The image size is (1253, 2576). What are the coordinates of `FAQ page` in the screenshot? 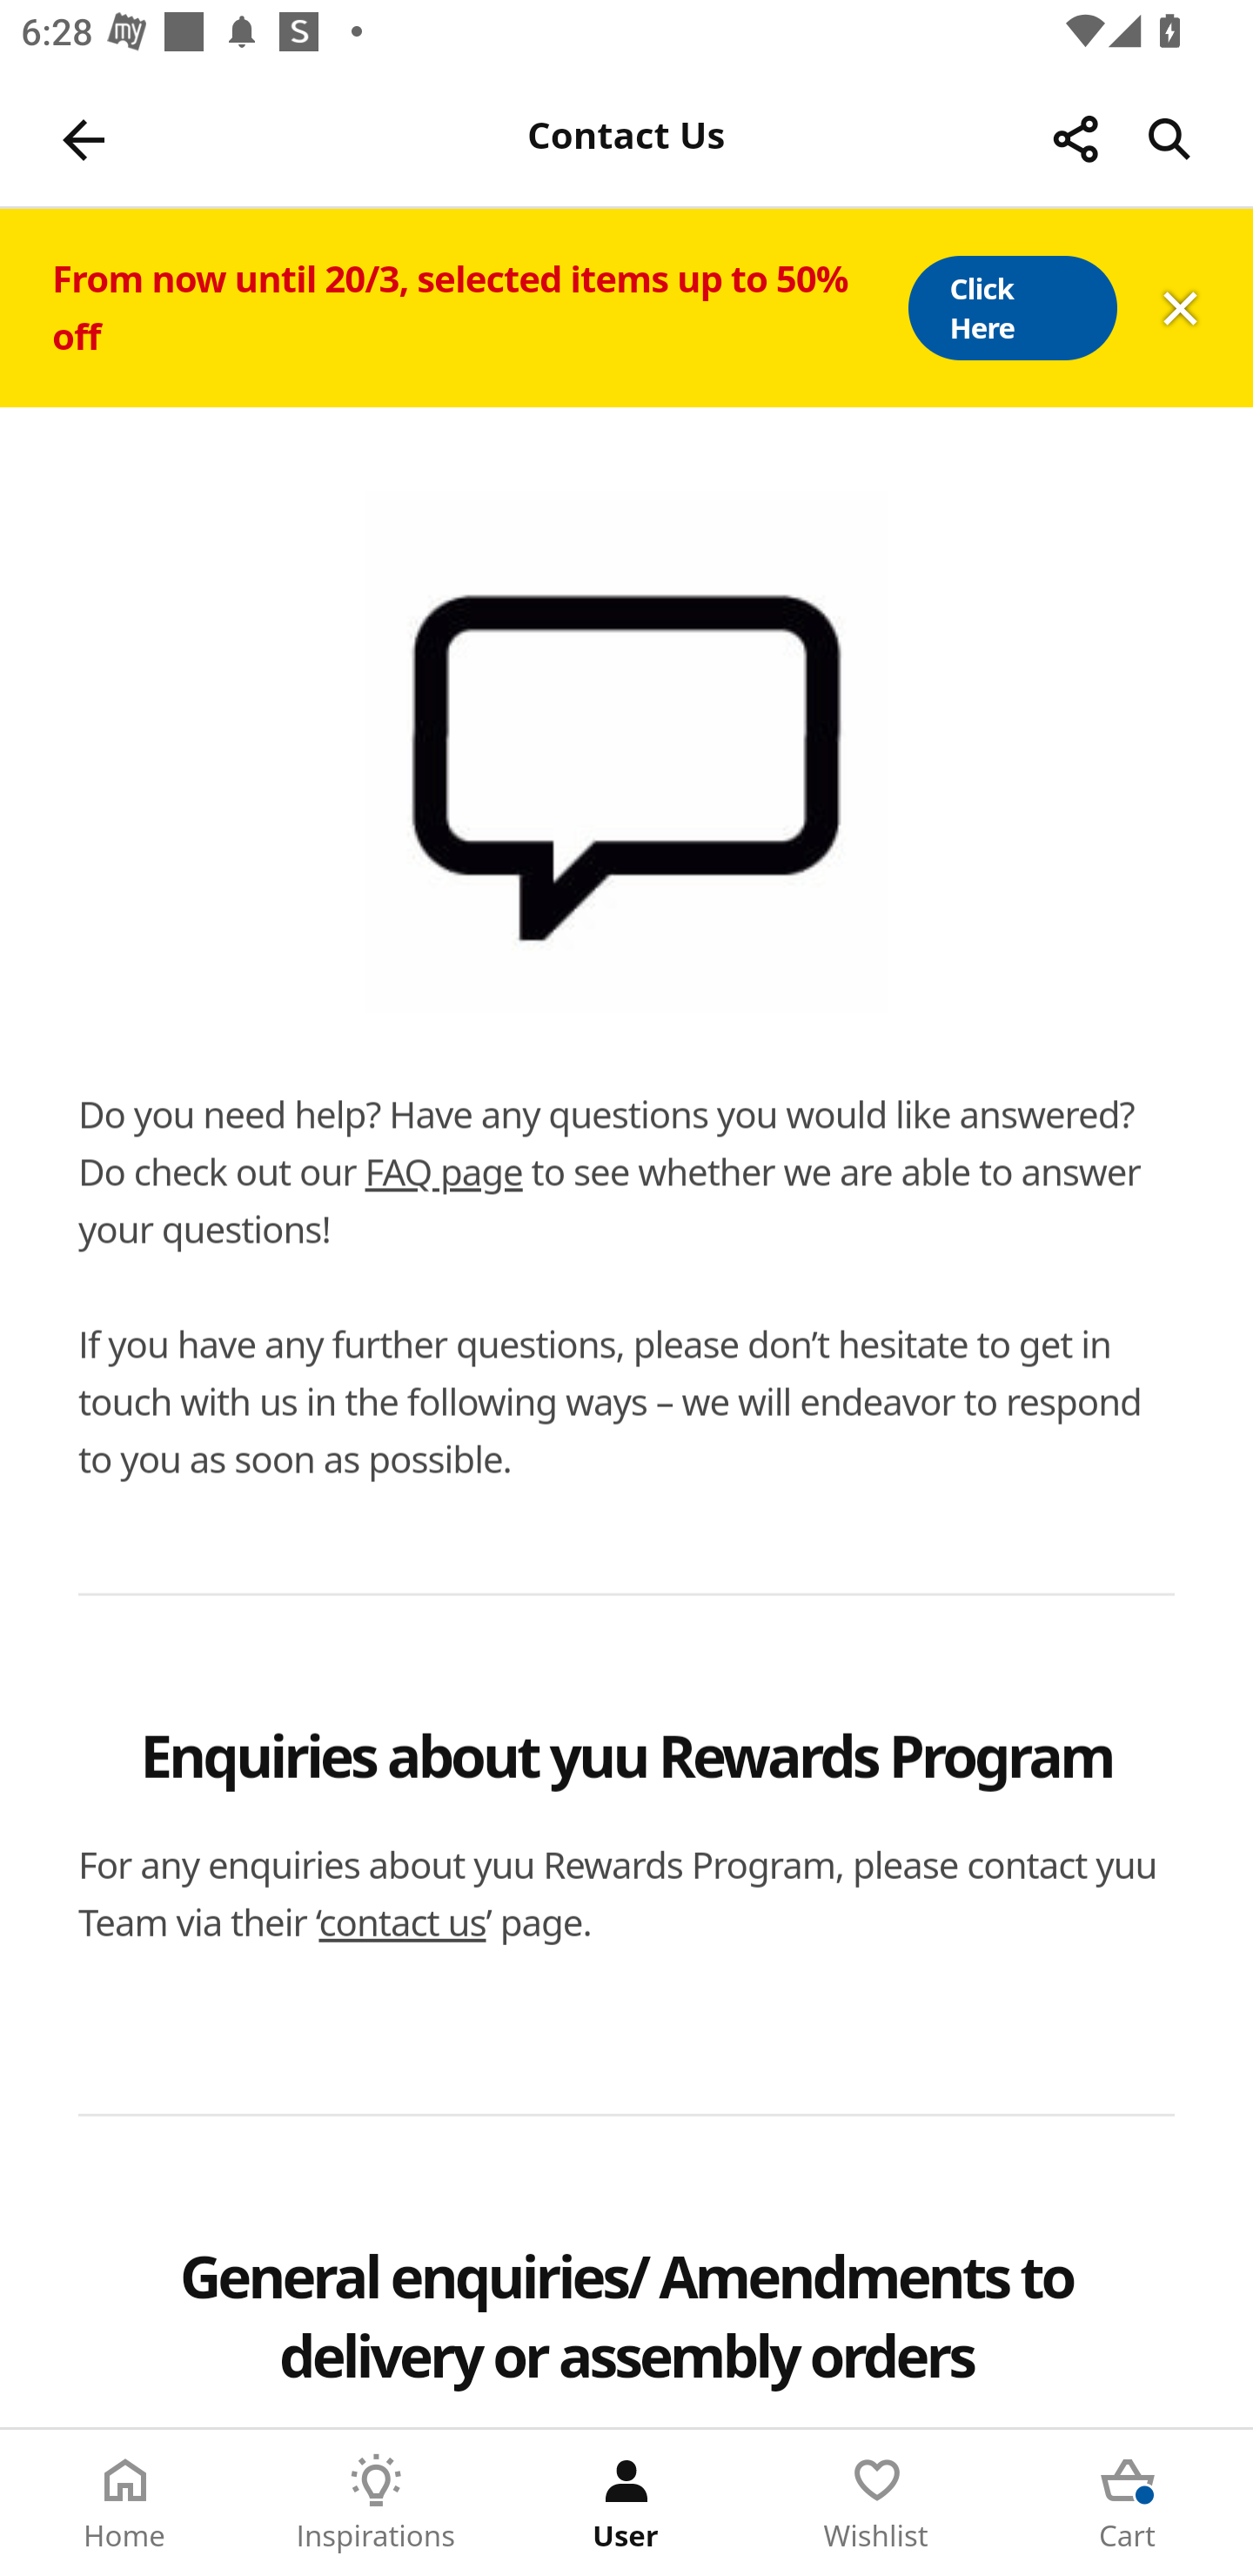 It's located at (444, 1171).